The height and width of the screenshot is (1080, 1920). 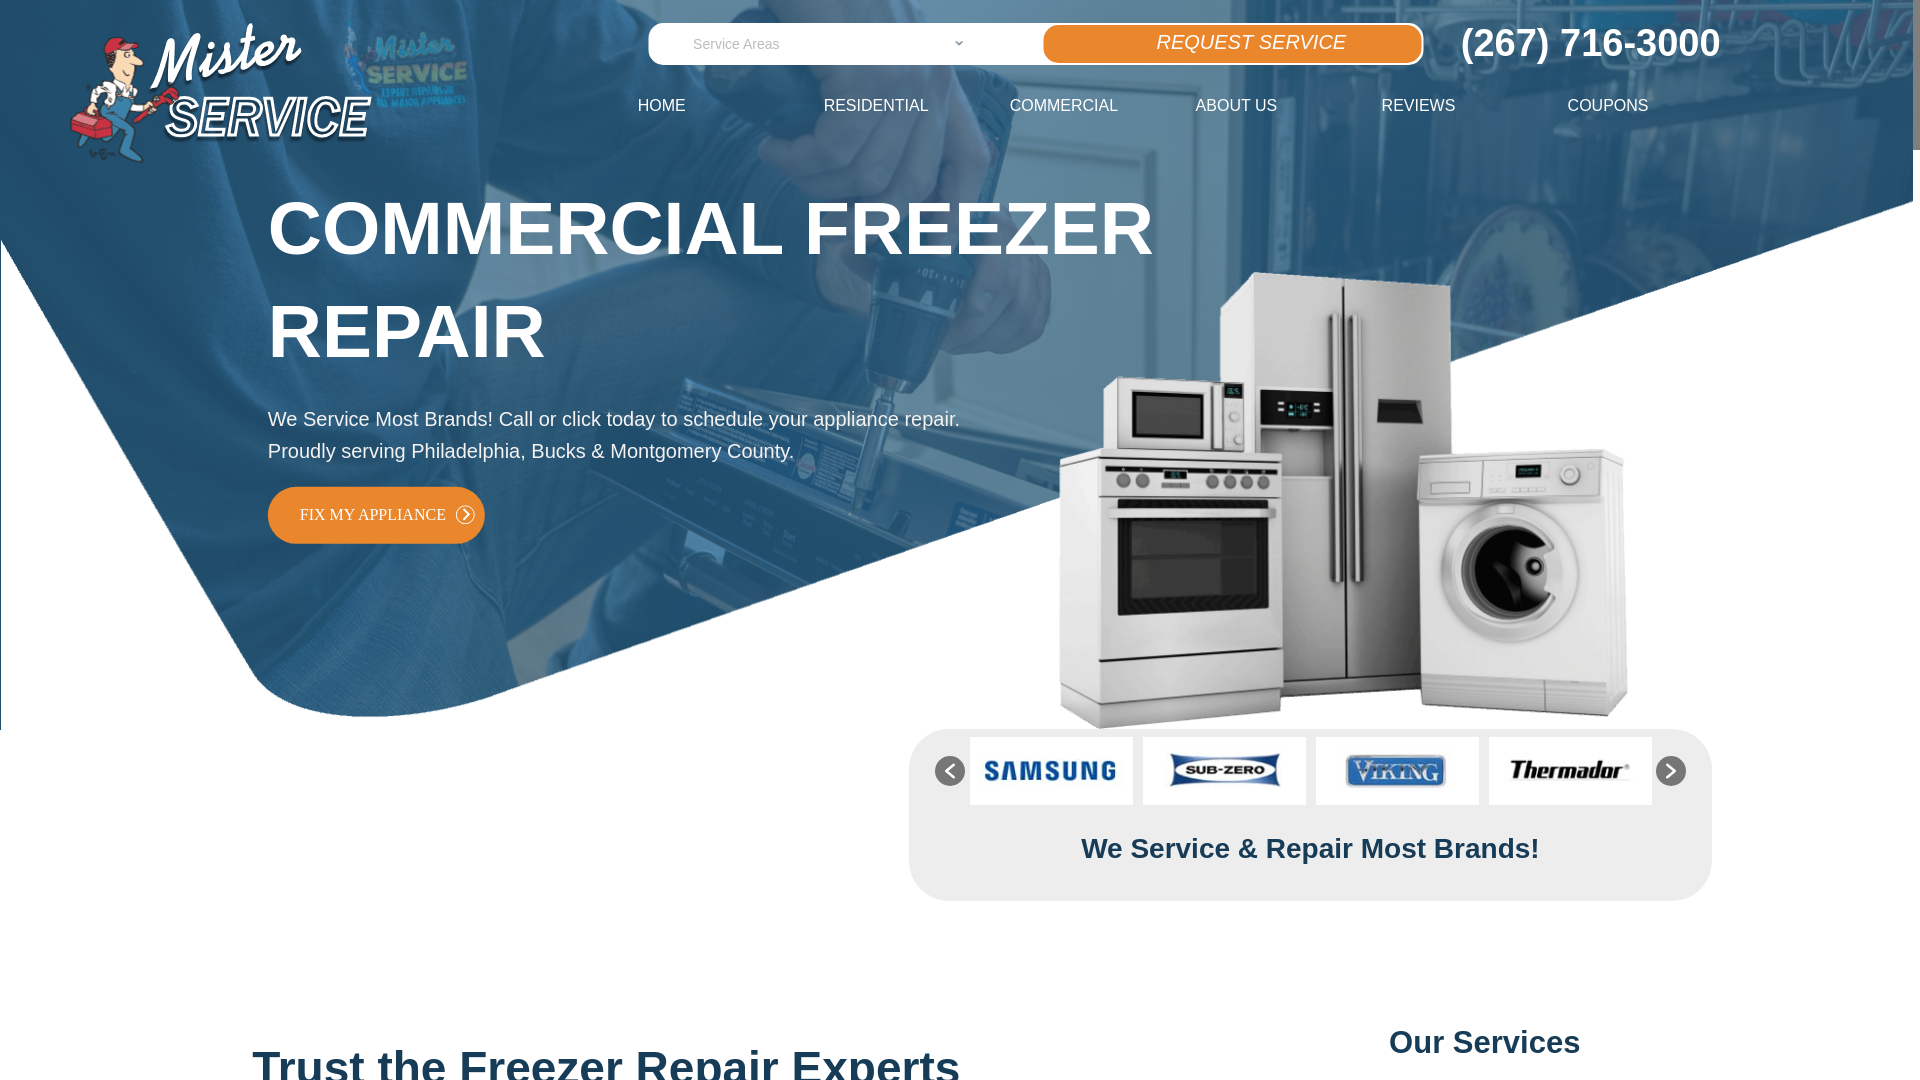 I want to click on HOME, so click(x=728, y=106).